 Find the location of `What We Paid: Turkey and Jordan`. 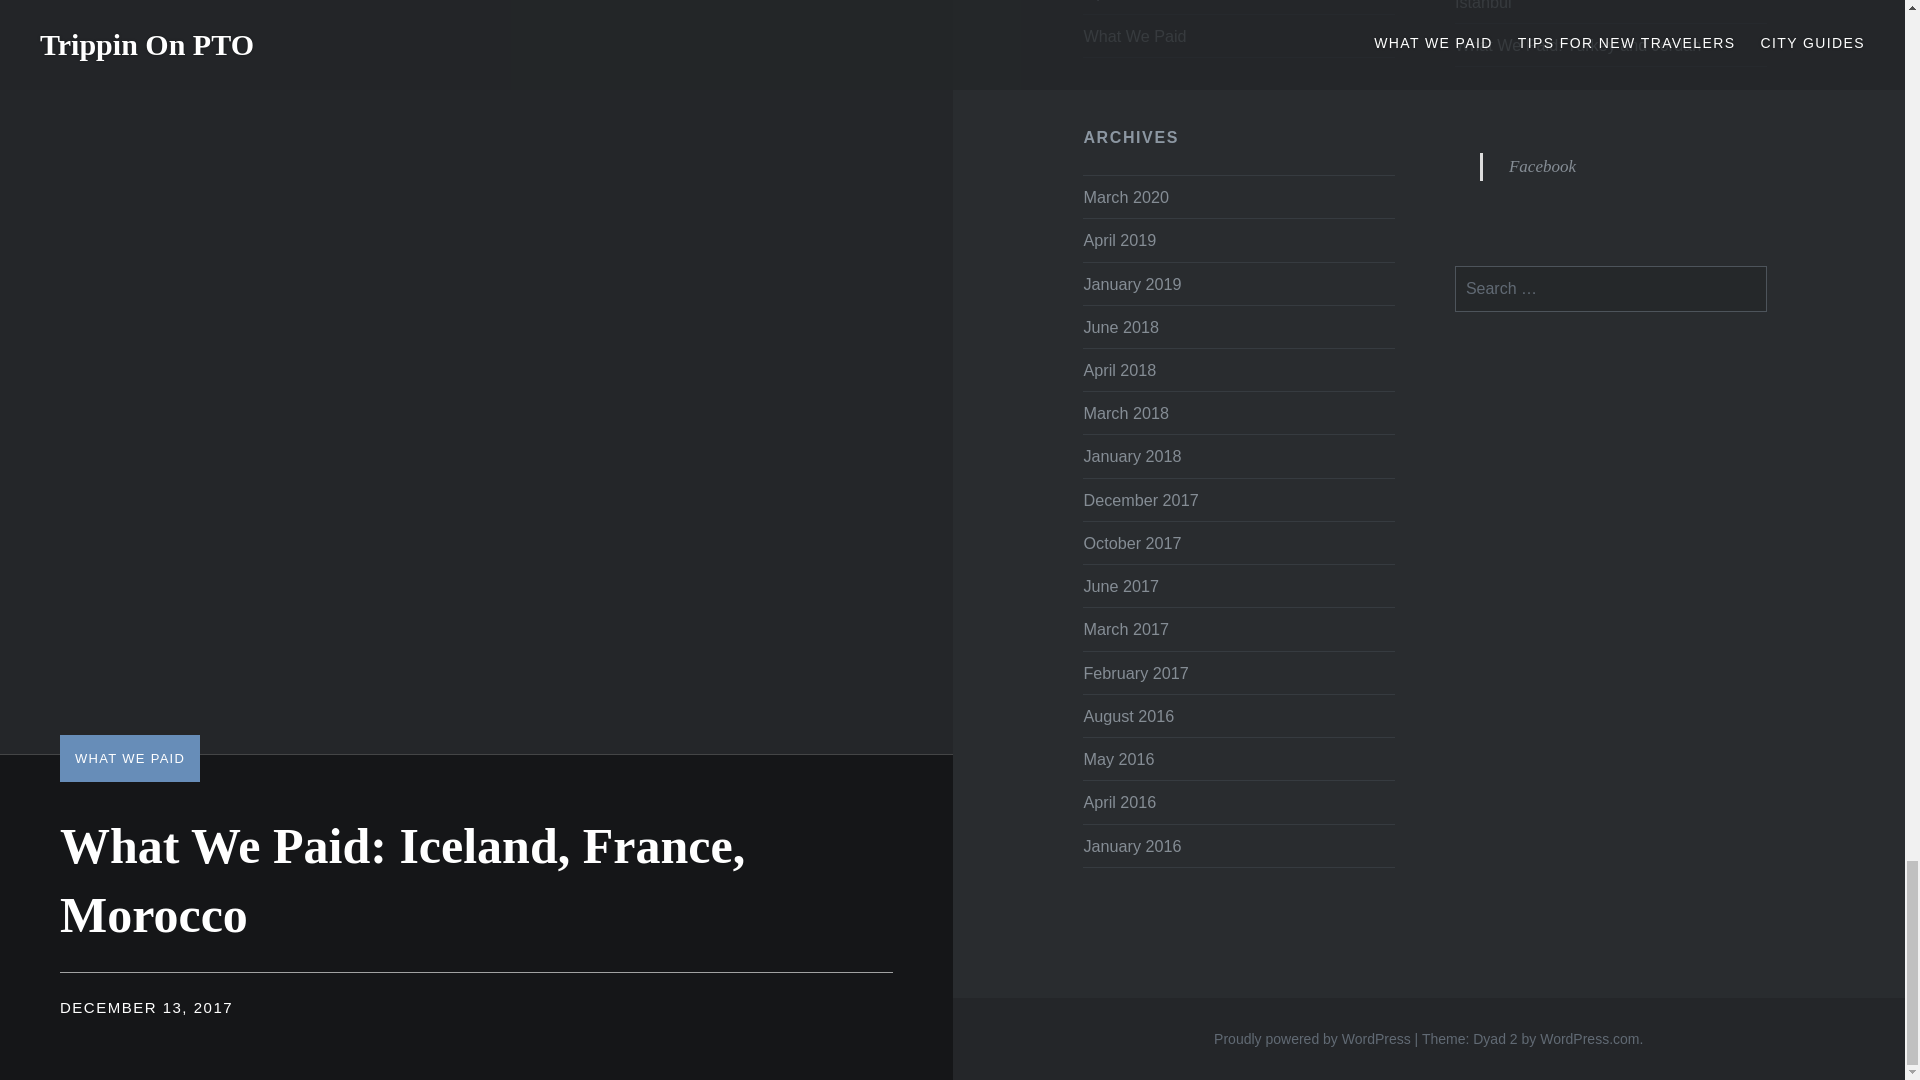

What We Paid: Turkey and Jordan is located at coordinates (1610, 45).